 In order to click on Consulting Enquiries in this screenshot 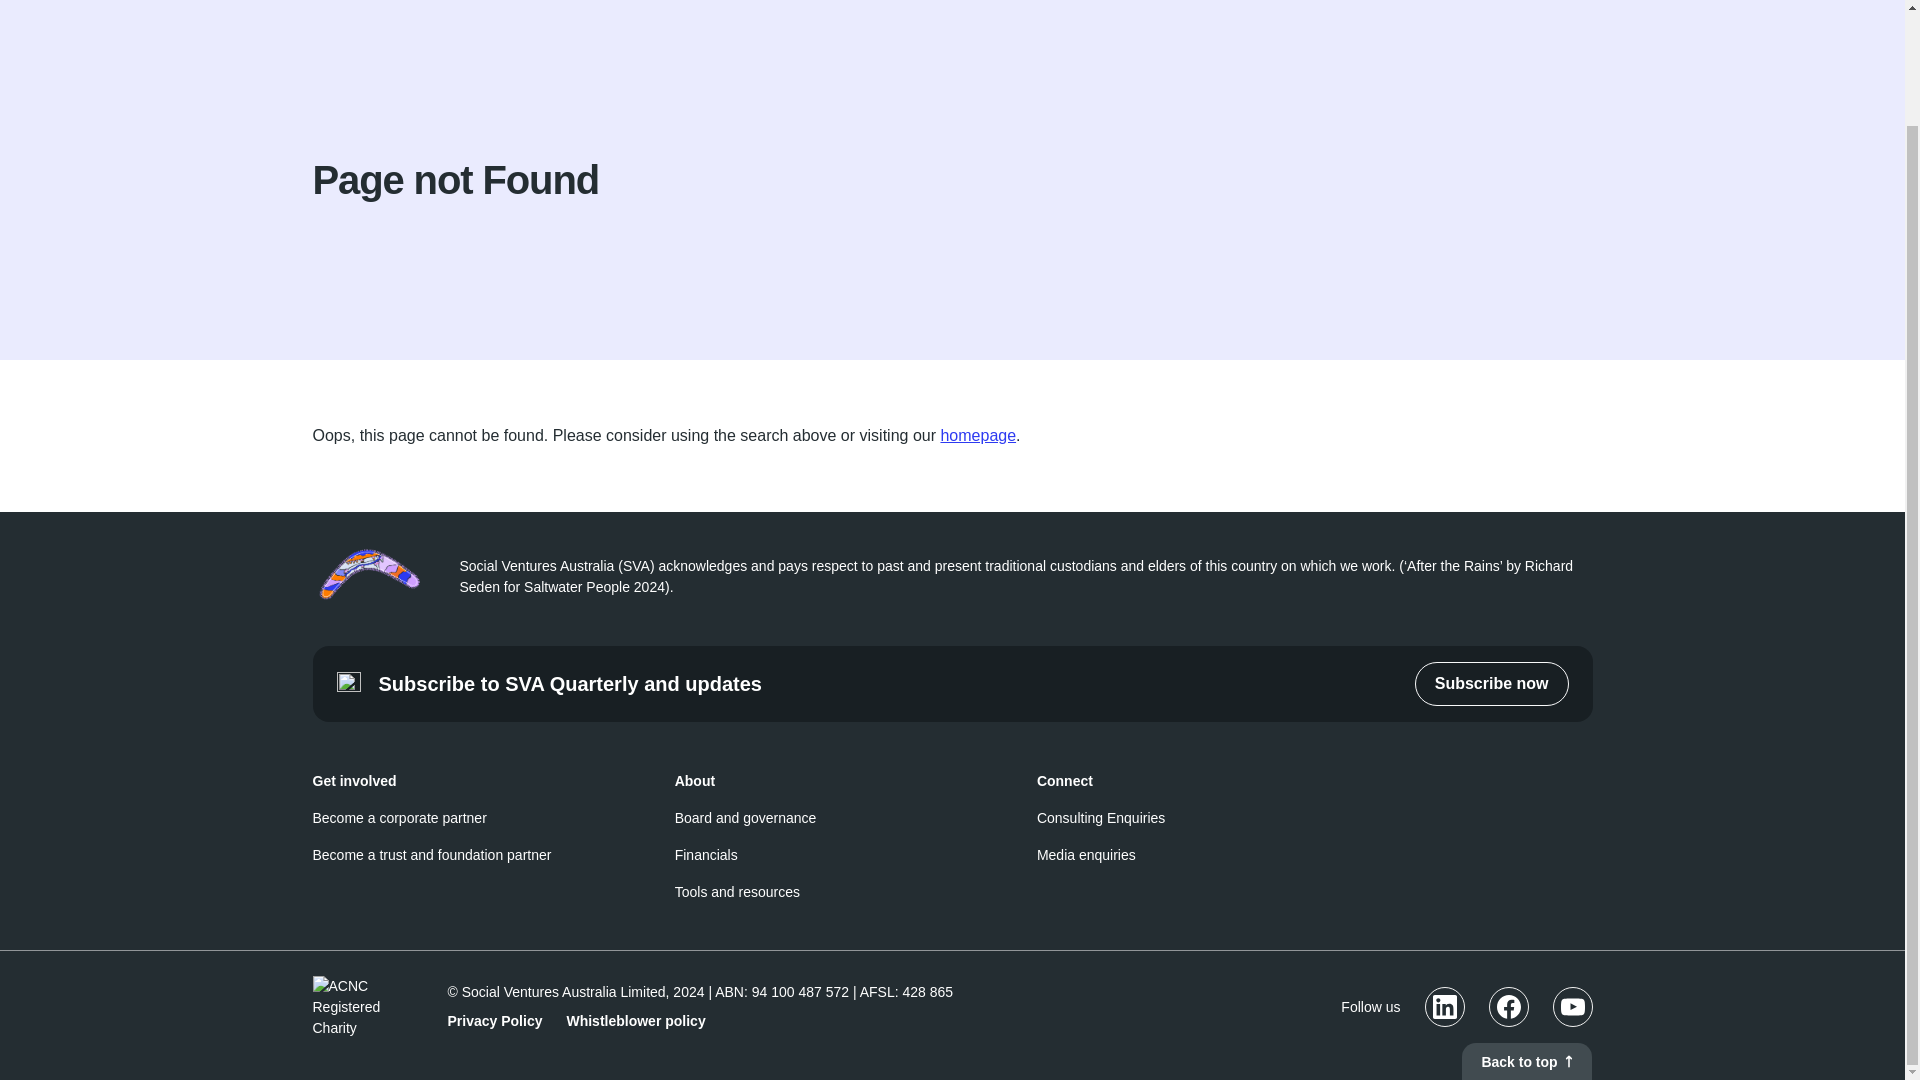, I will do `click(1100, 818)`.